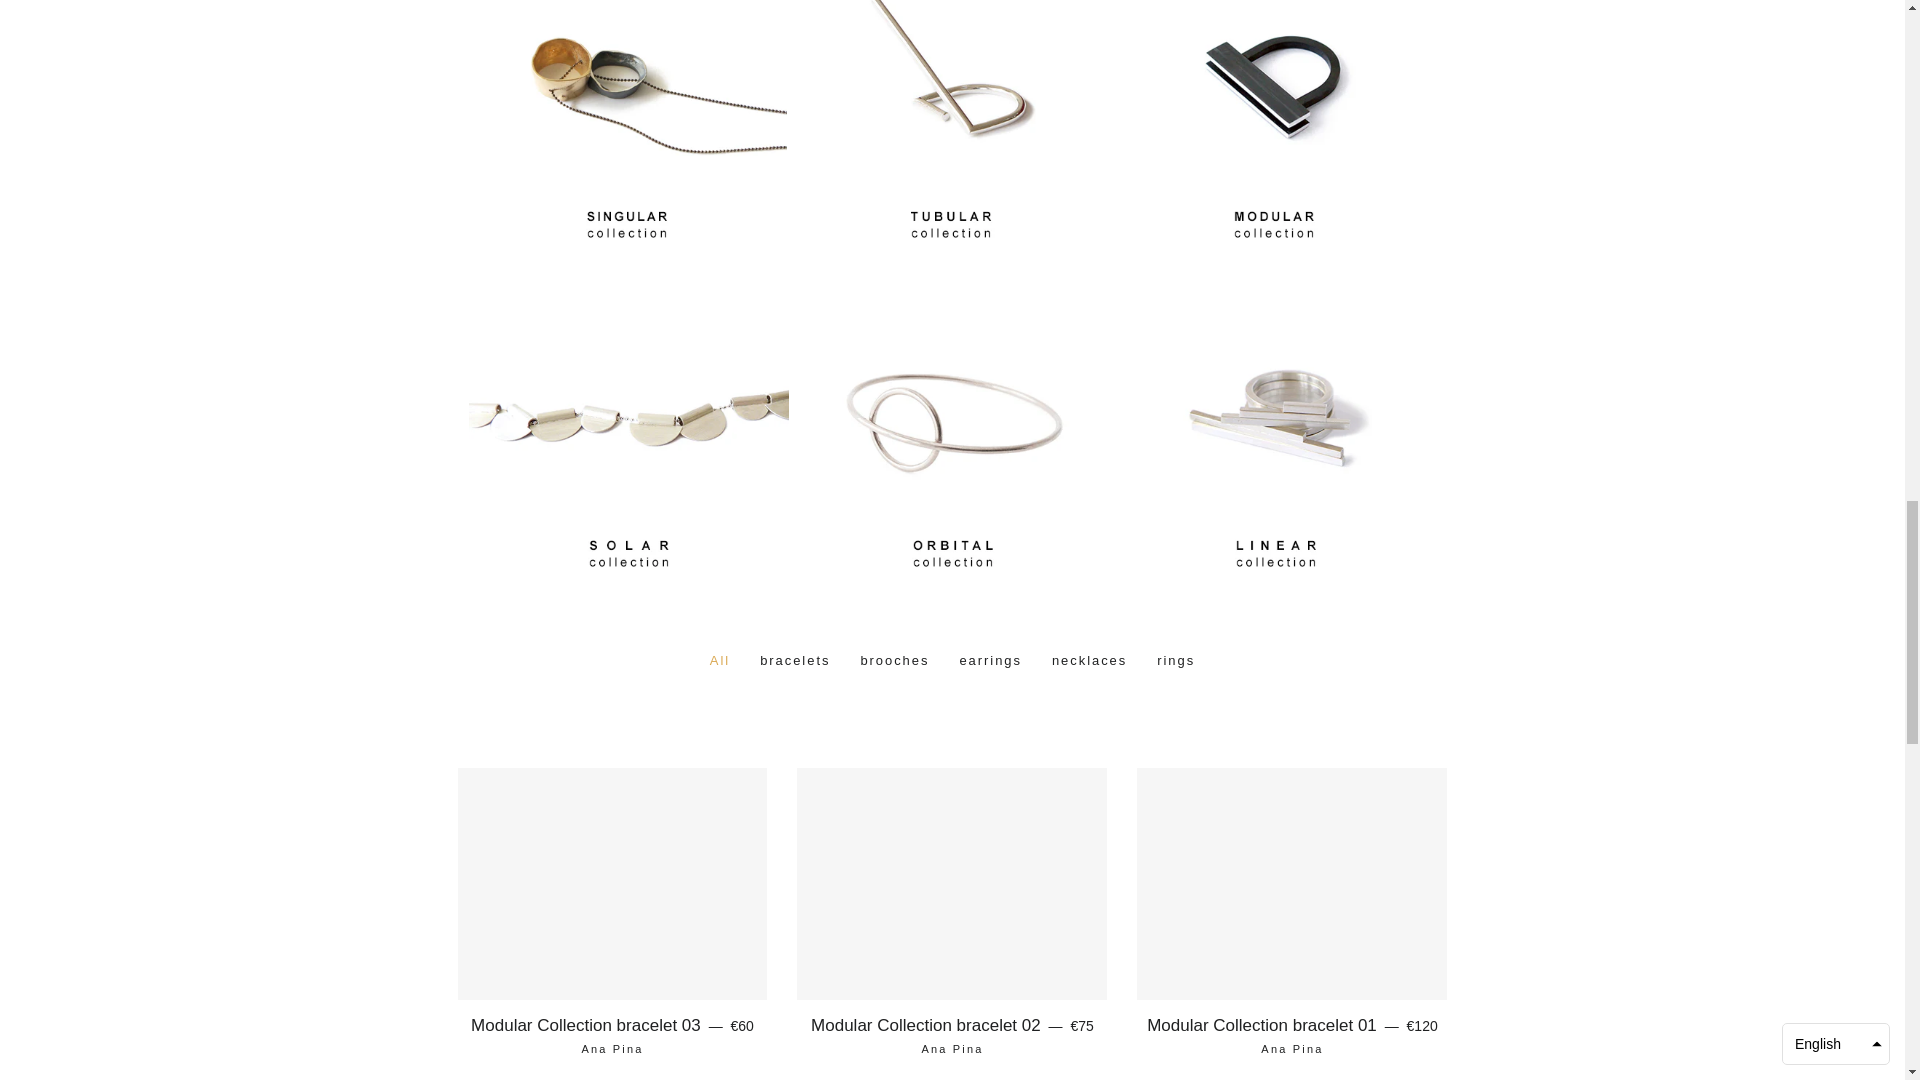 This screenshot has width=1920, height=1080. What do you see at coordinates (794, 660) in the screenshot?
I see `Show products matching tag bracelets` at bounding box center [794, 660].